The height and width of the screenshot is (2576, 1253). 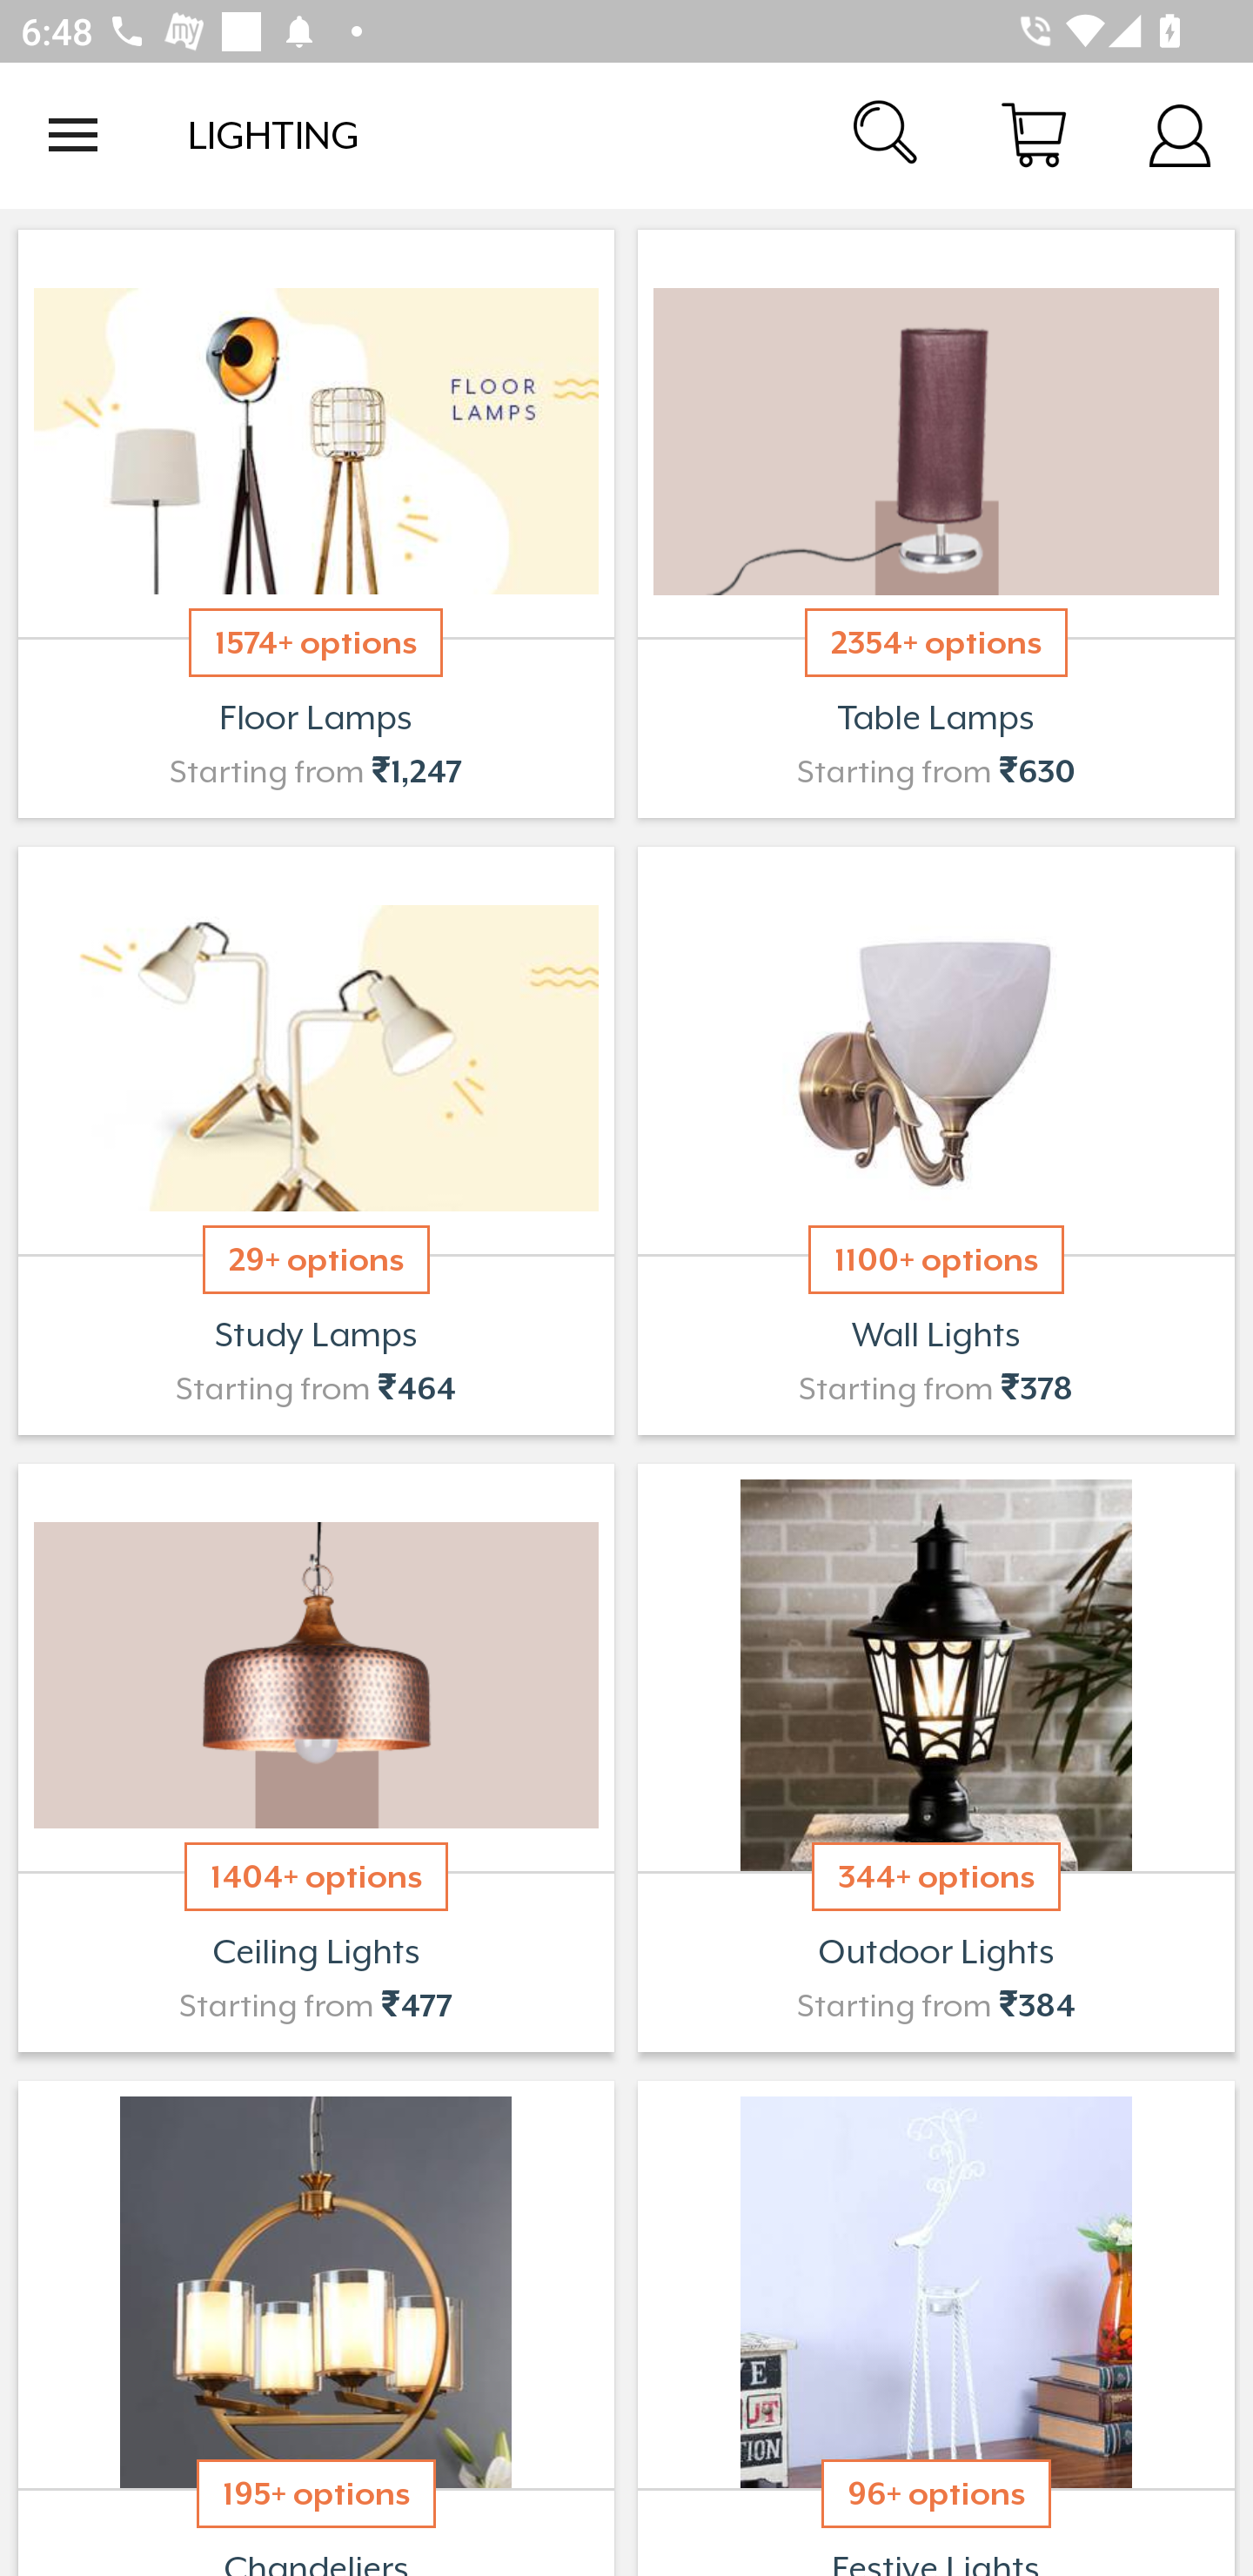 I want to click on 96+ options Festive Lights, so click(x=936, y=2324).